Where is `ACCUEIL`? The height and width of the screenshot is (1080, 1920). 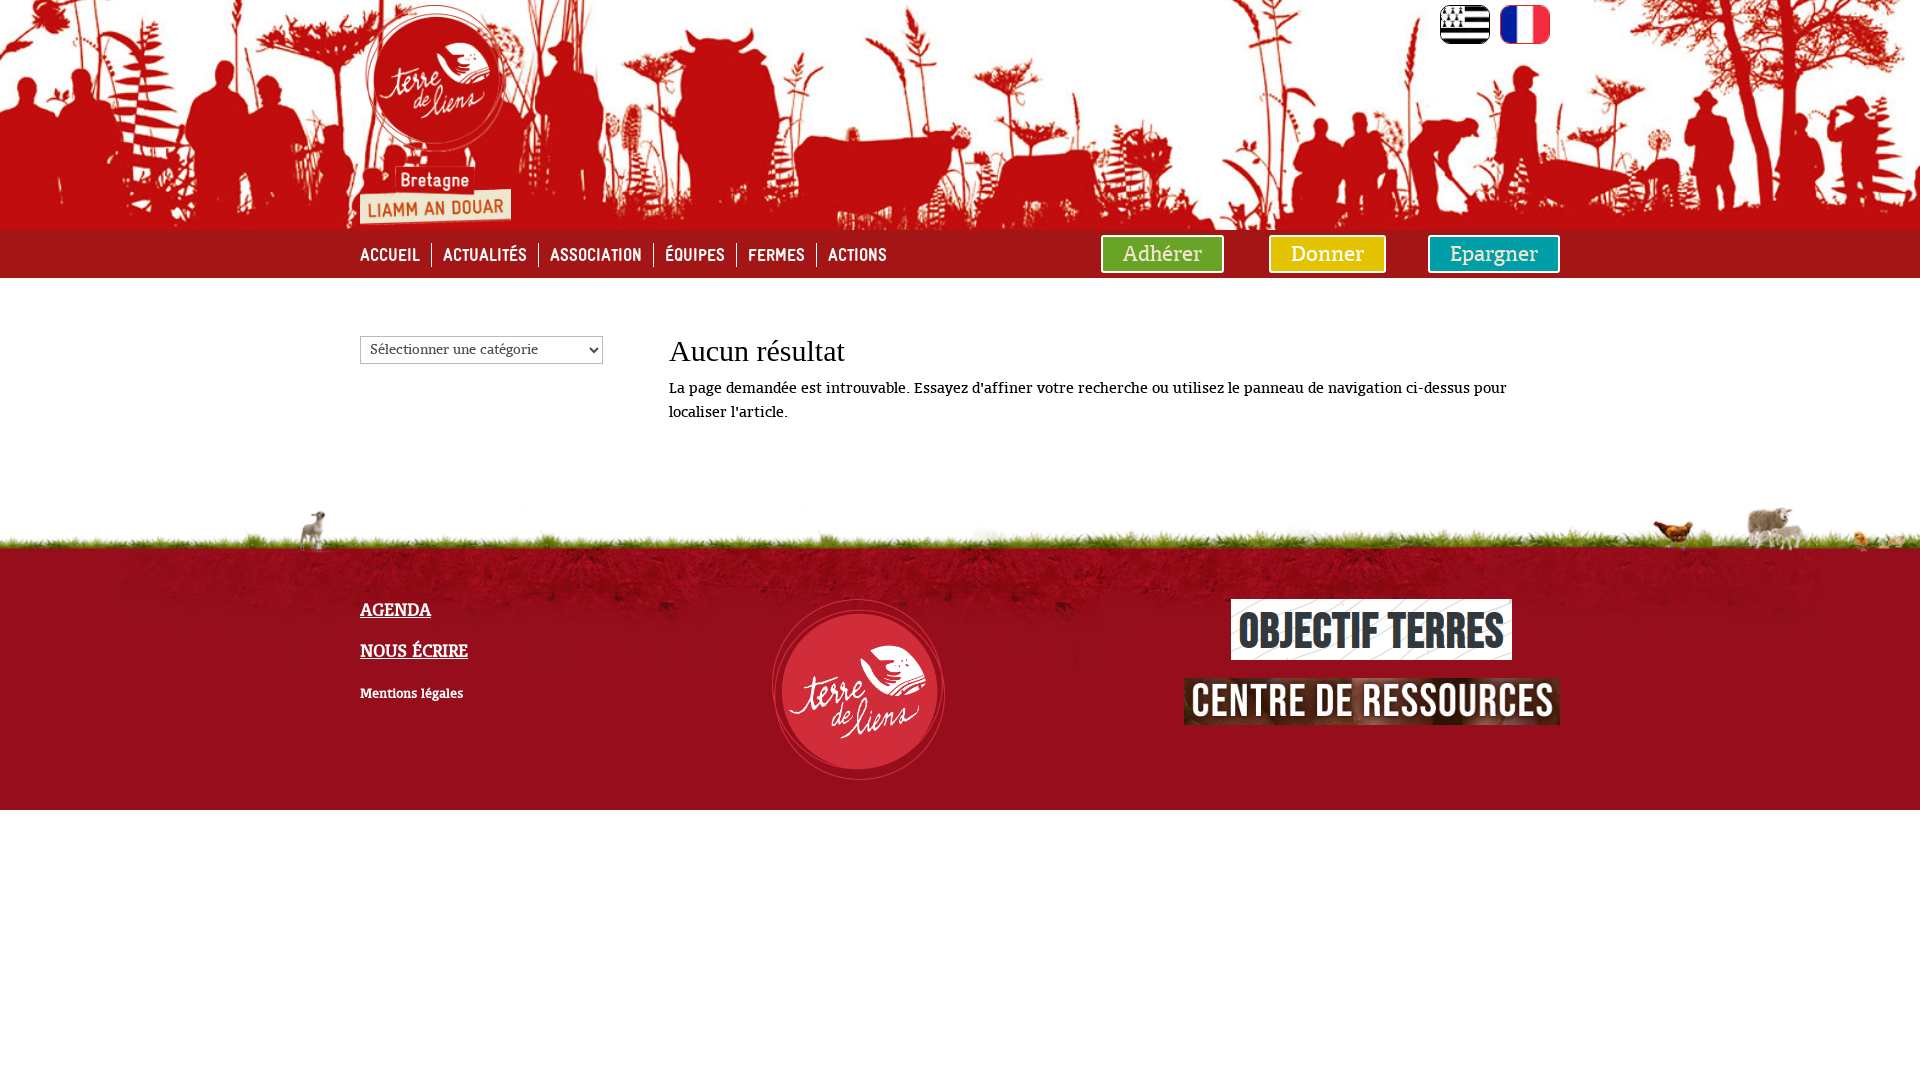
ACCUEIL is located at coordinates (390, 255).